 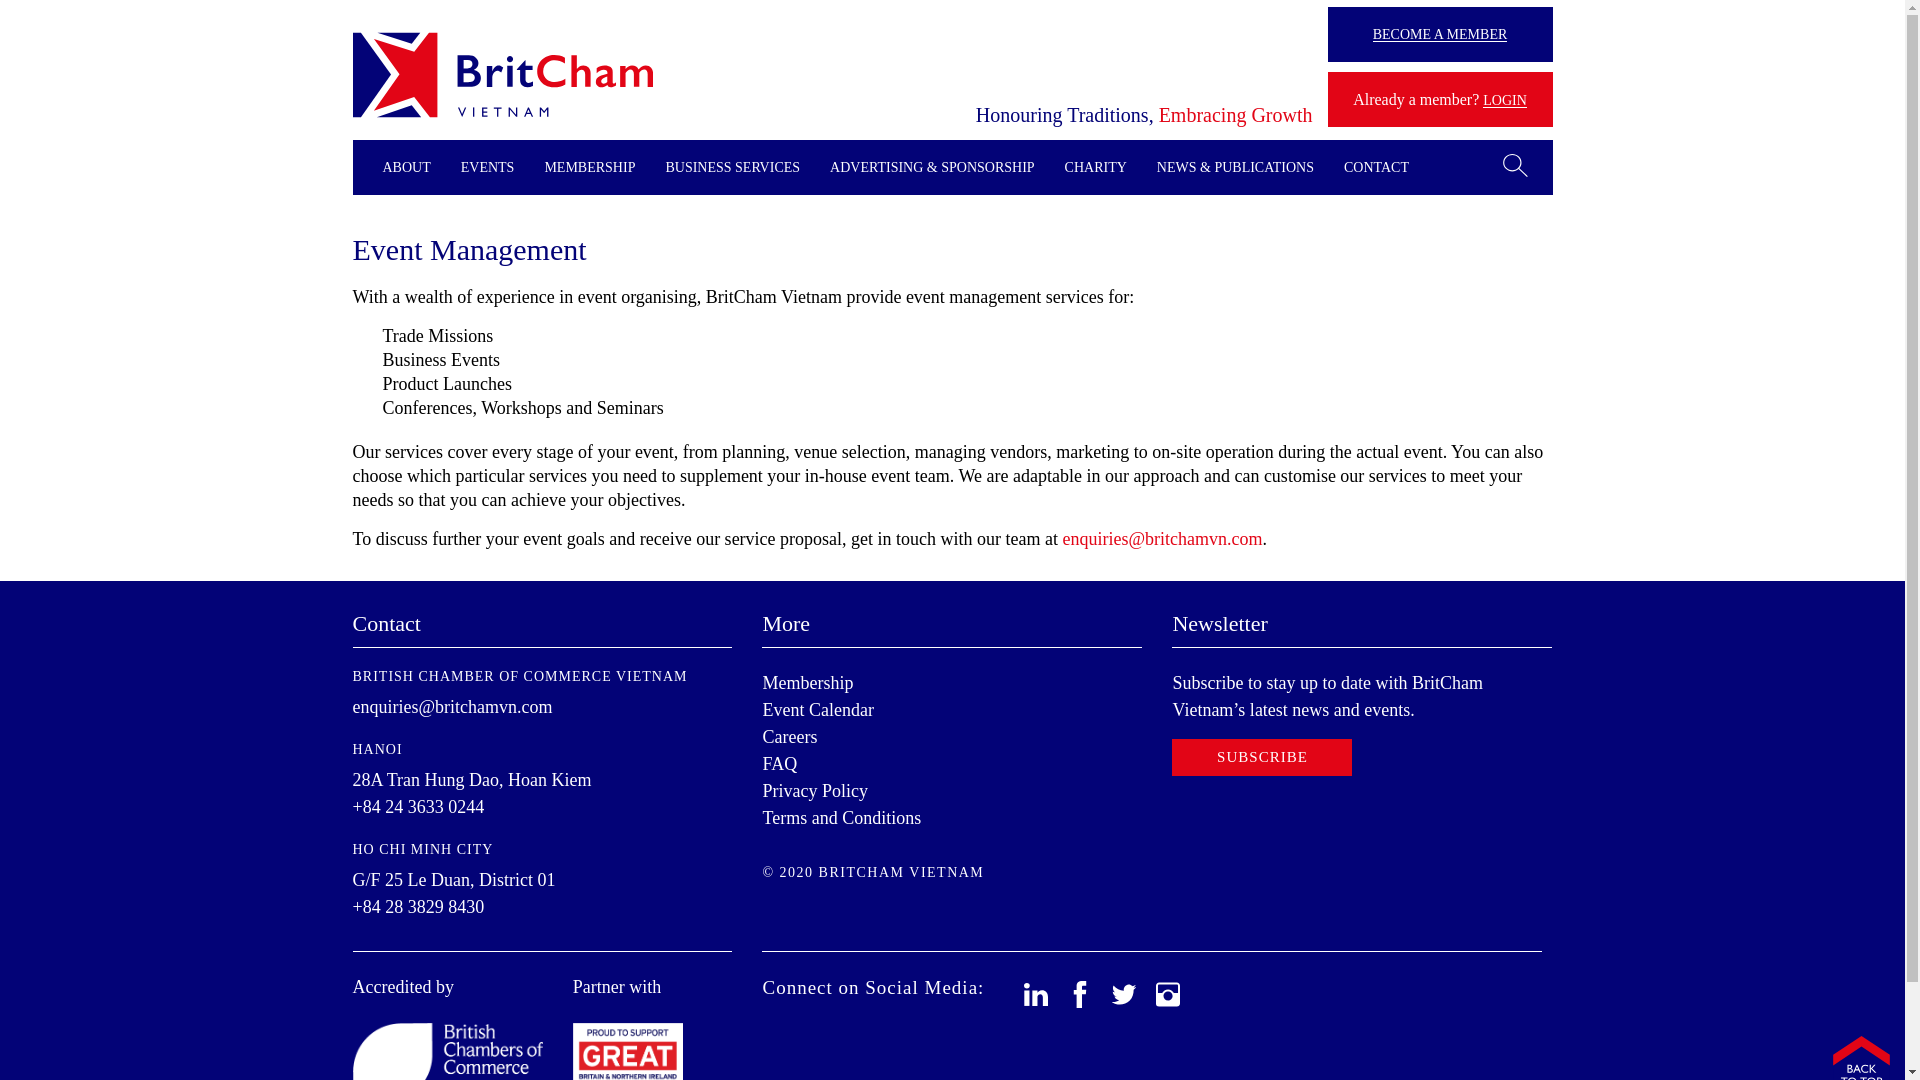 What do you see at coordinates (1376, 168) in the screenshot?
I see `CONTACT` at bounding box center [1376, 168].